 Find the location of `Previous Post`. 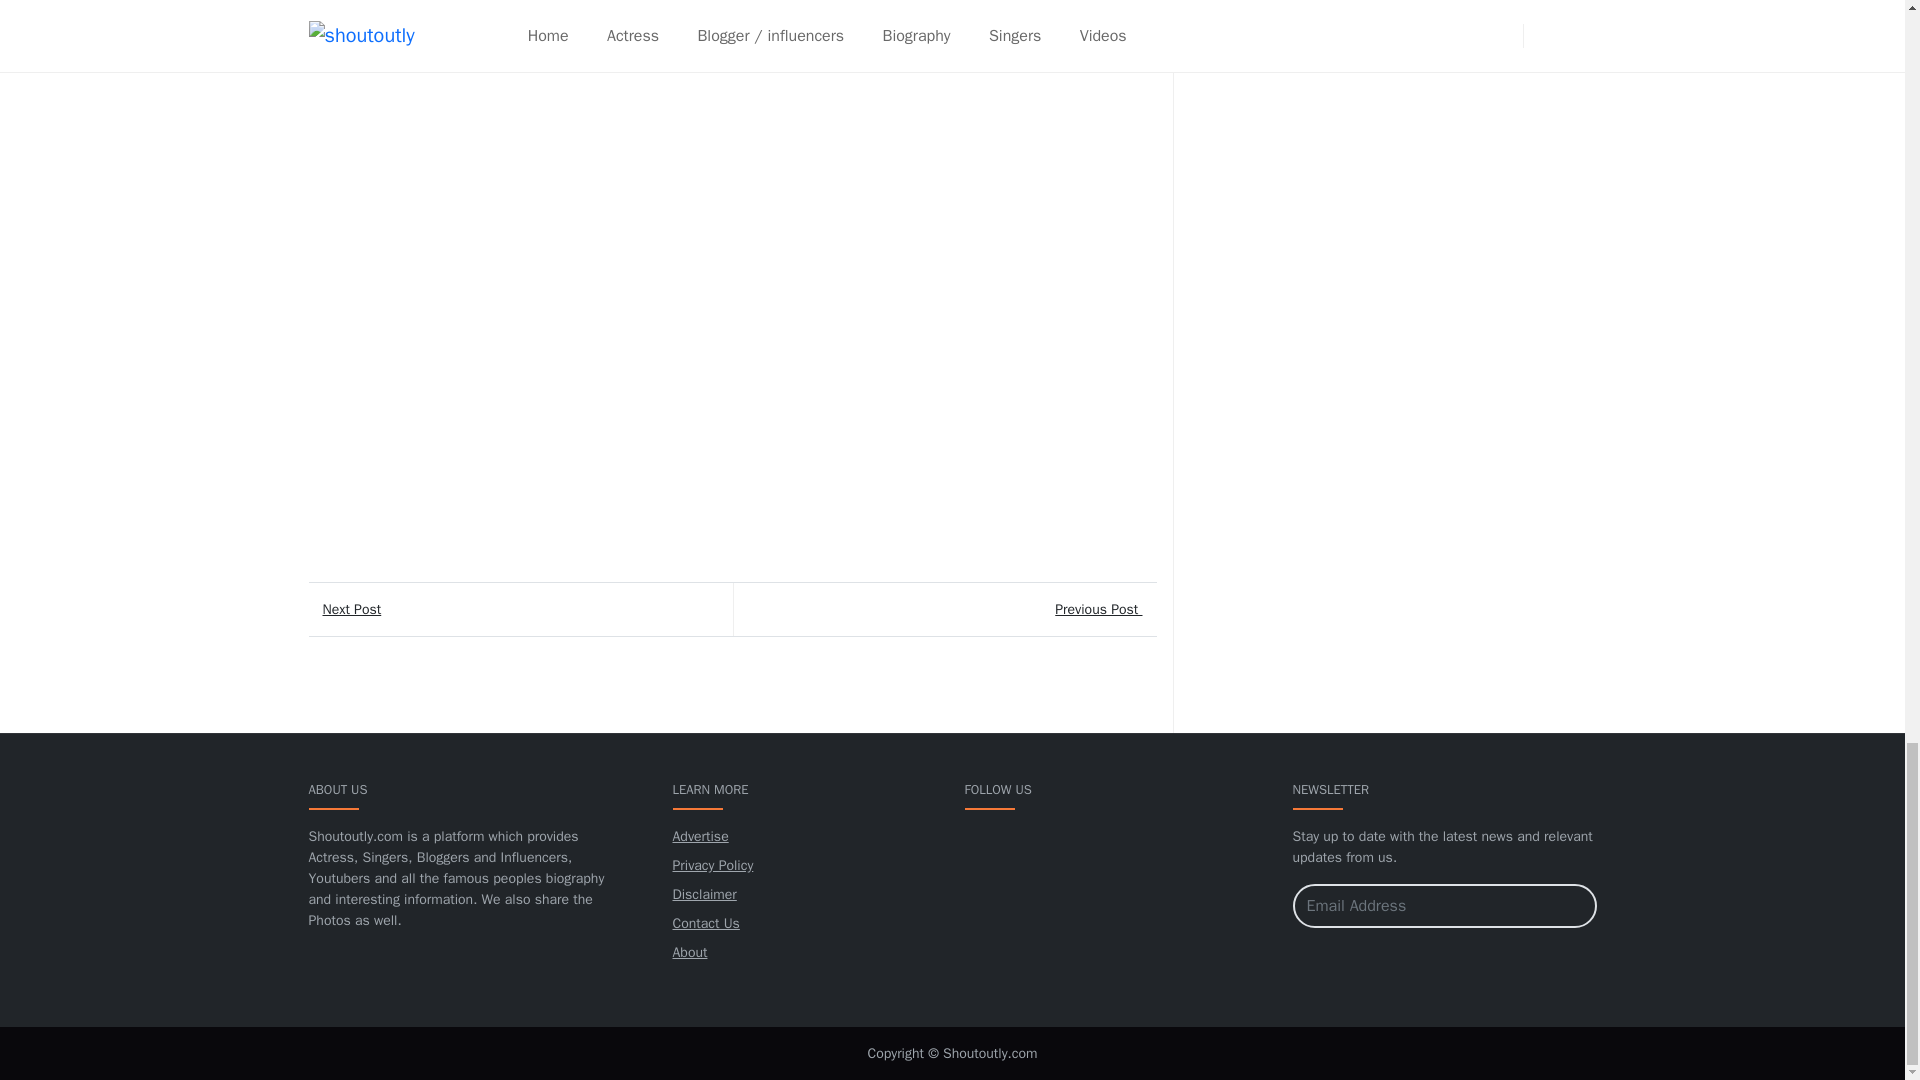

Previous Post is located at coordinates (943, 610).